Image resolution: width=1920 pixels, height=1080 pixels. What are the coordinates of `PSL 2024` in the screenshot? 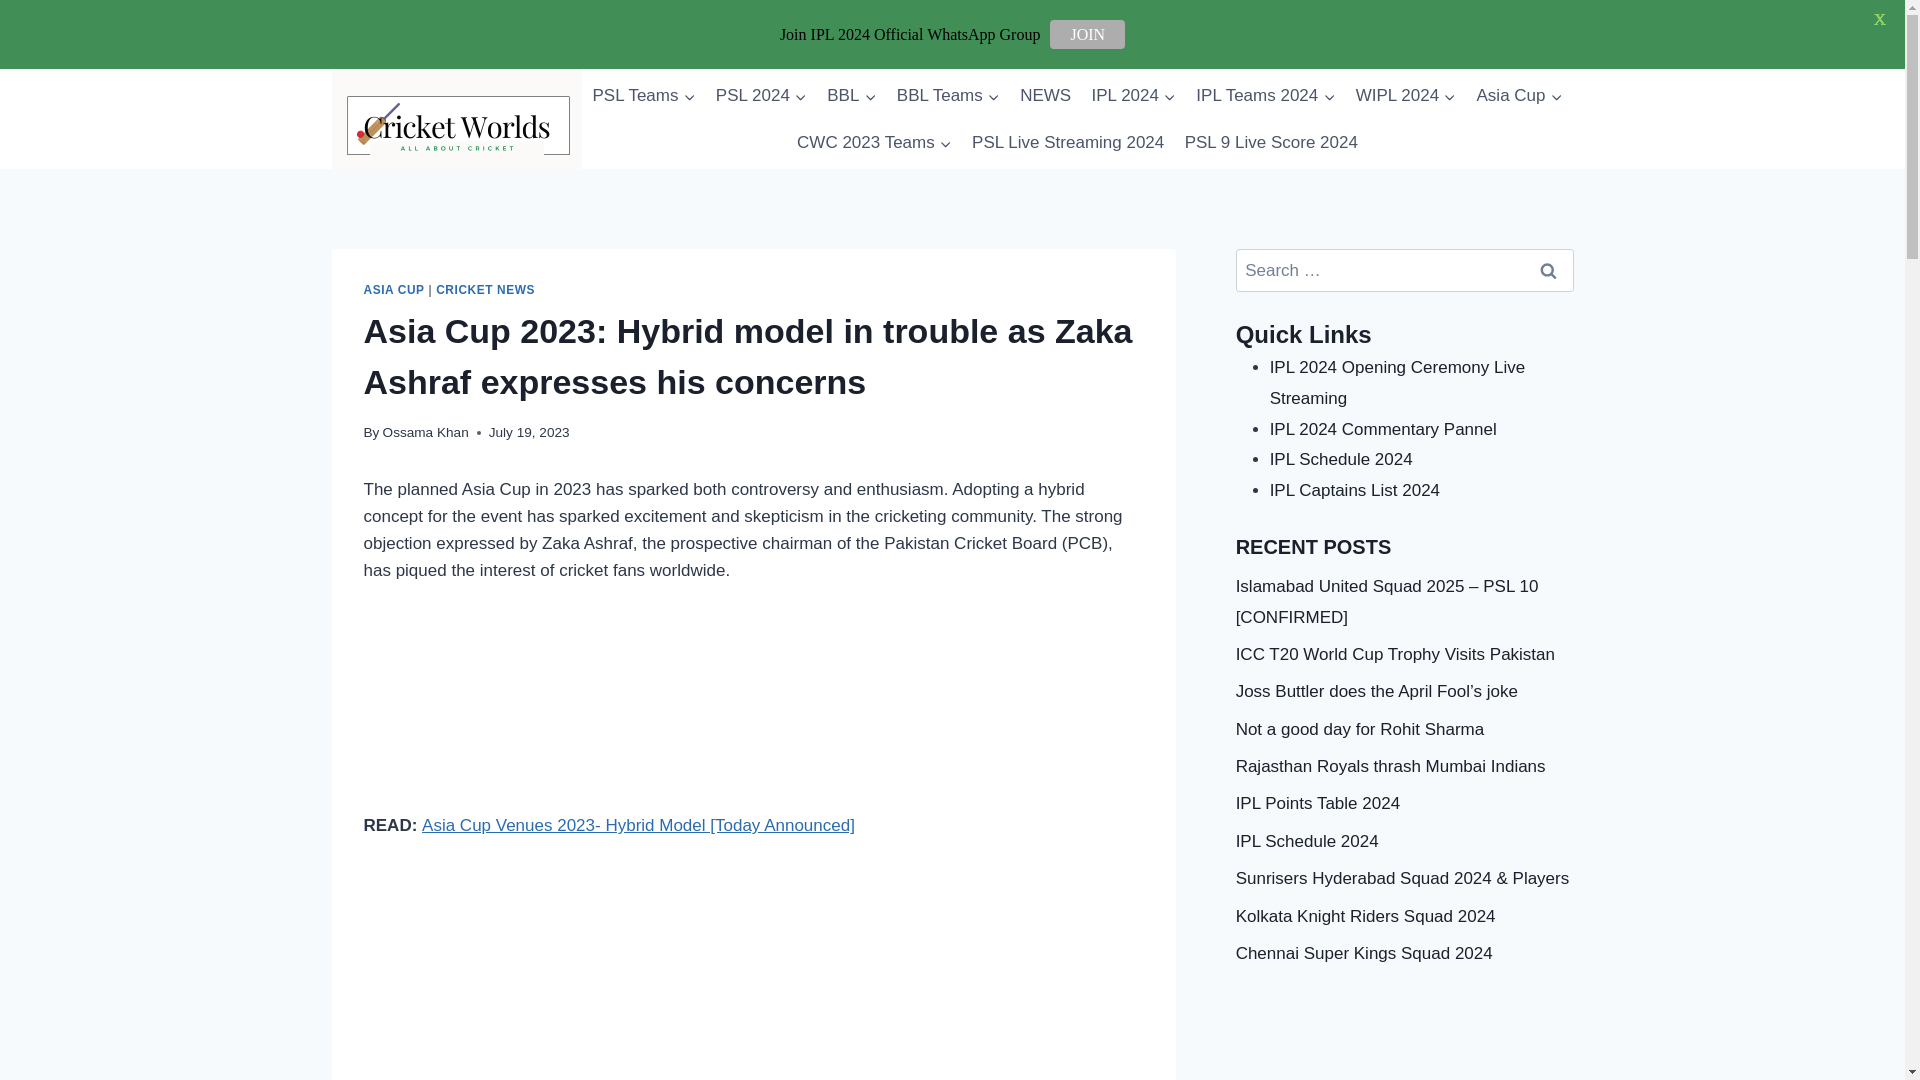 It's located at (762, 96).